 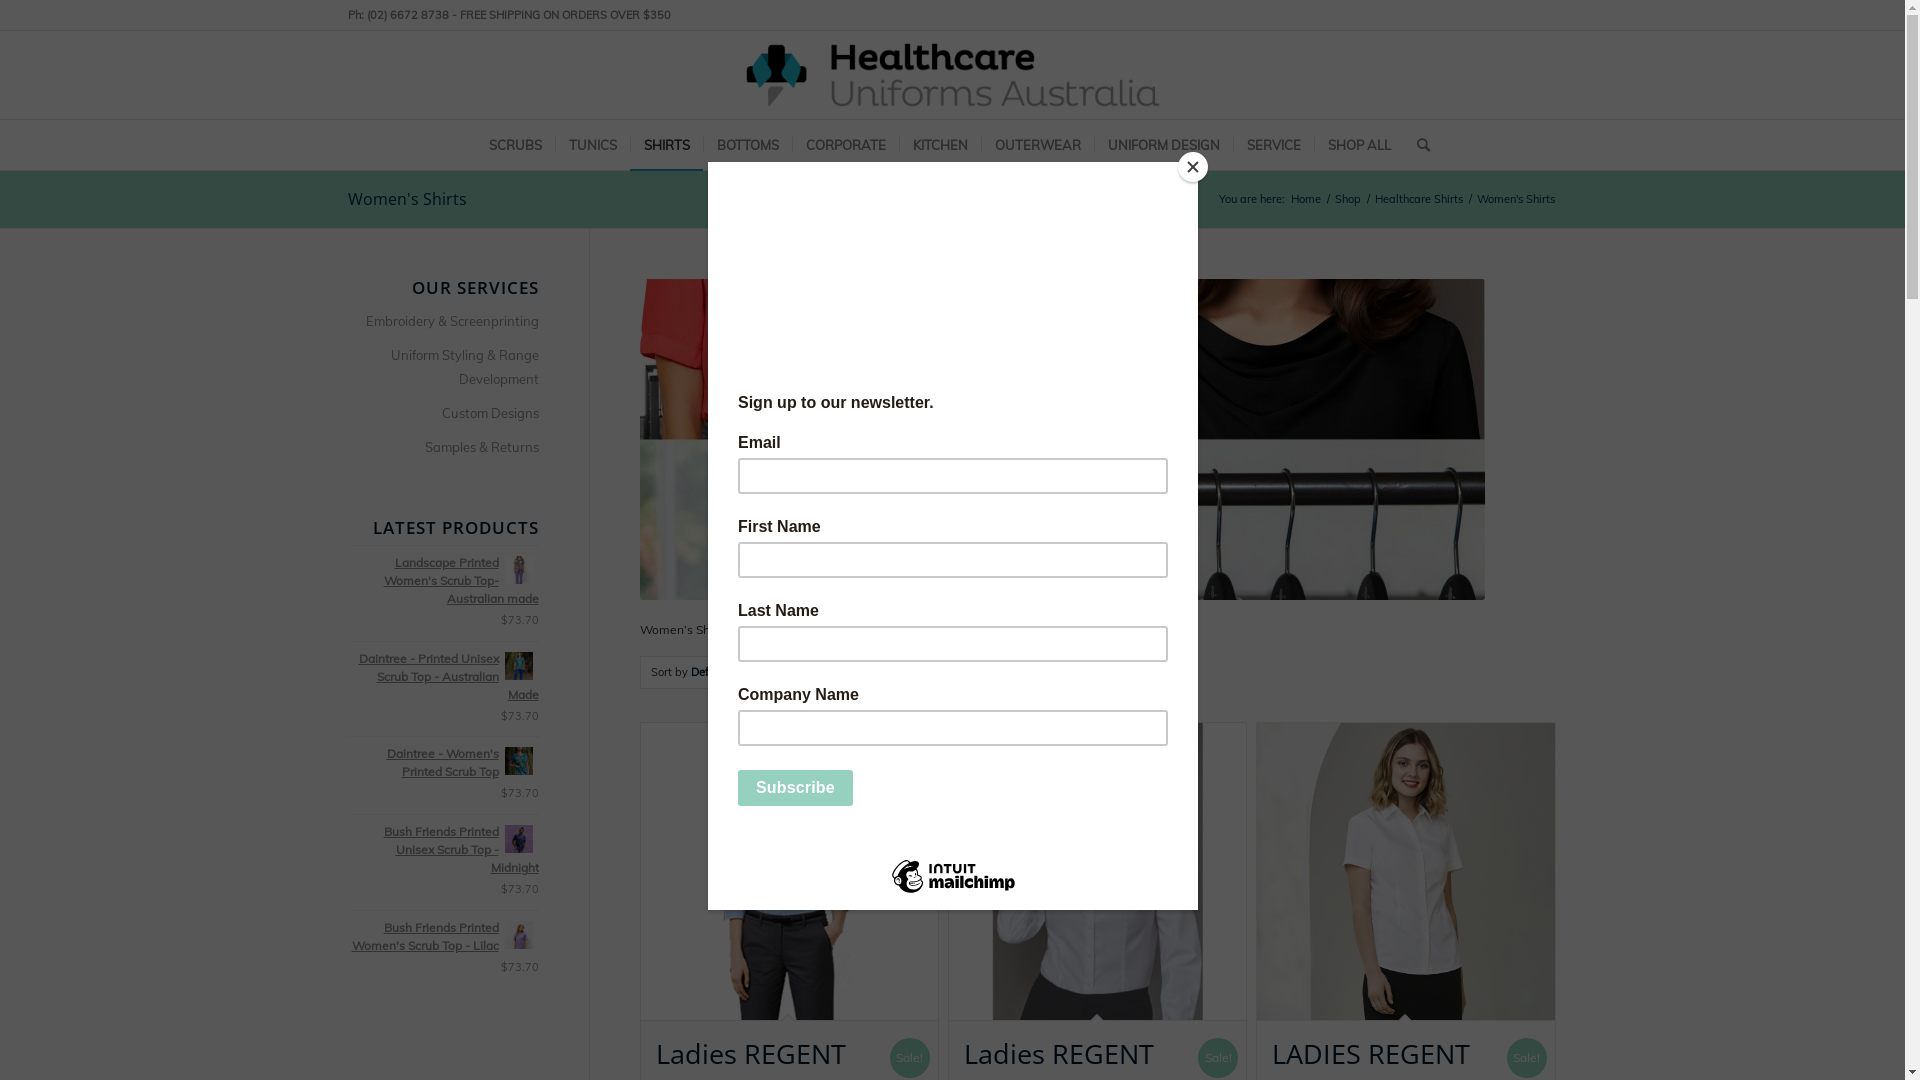 What do you see at coordinates (444, 763) in the screenshot?
I see `Daintree - Women's Printed Scrub Top` at bounding box center [444, 763].